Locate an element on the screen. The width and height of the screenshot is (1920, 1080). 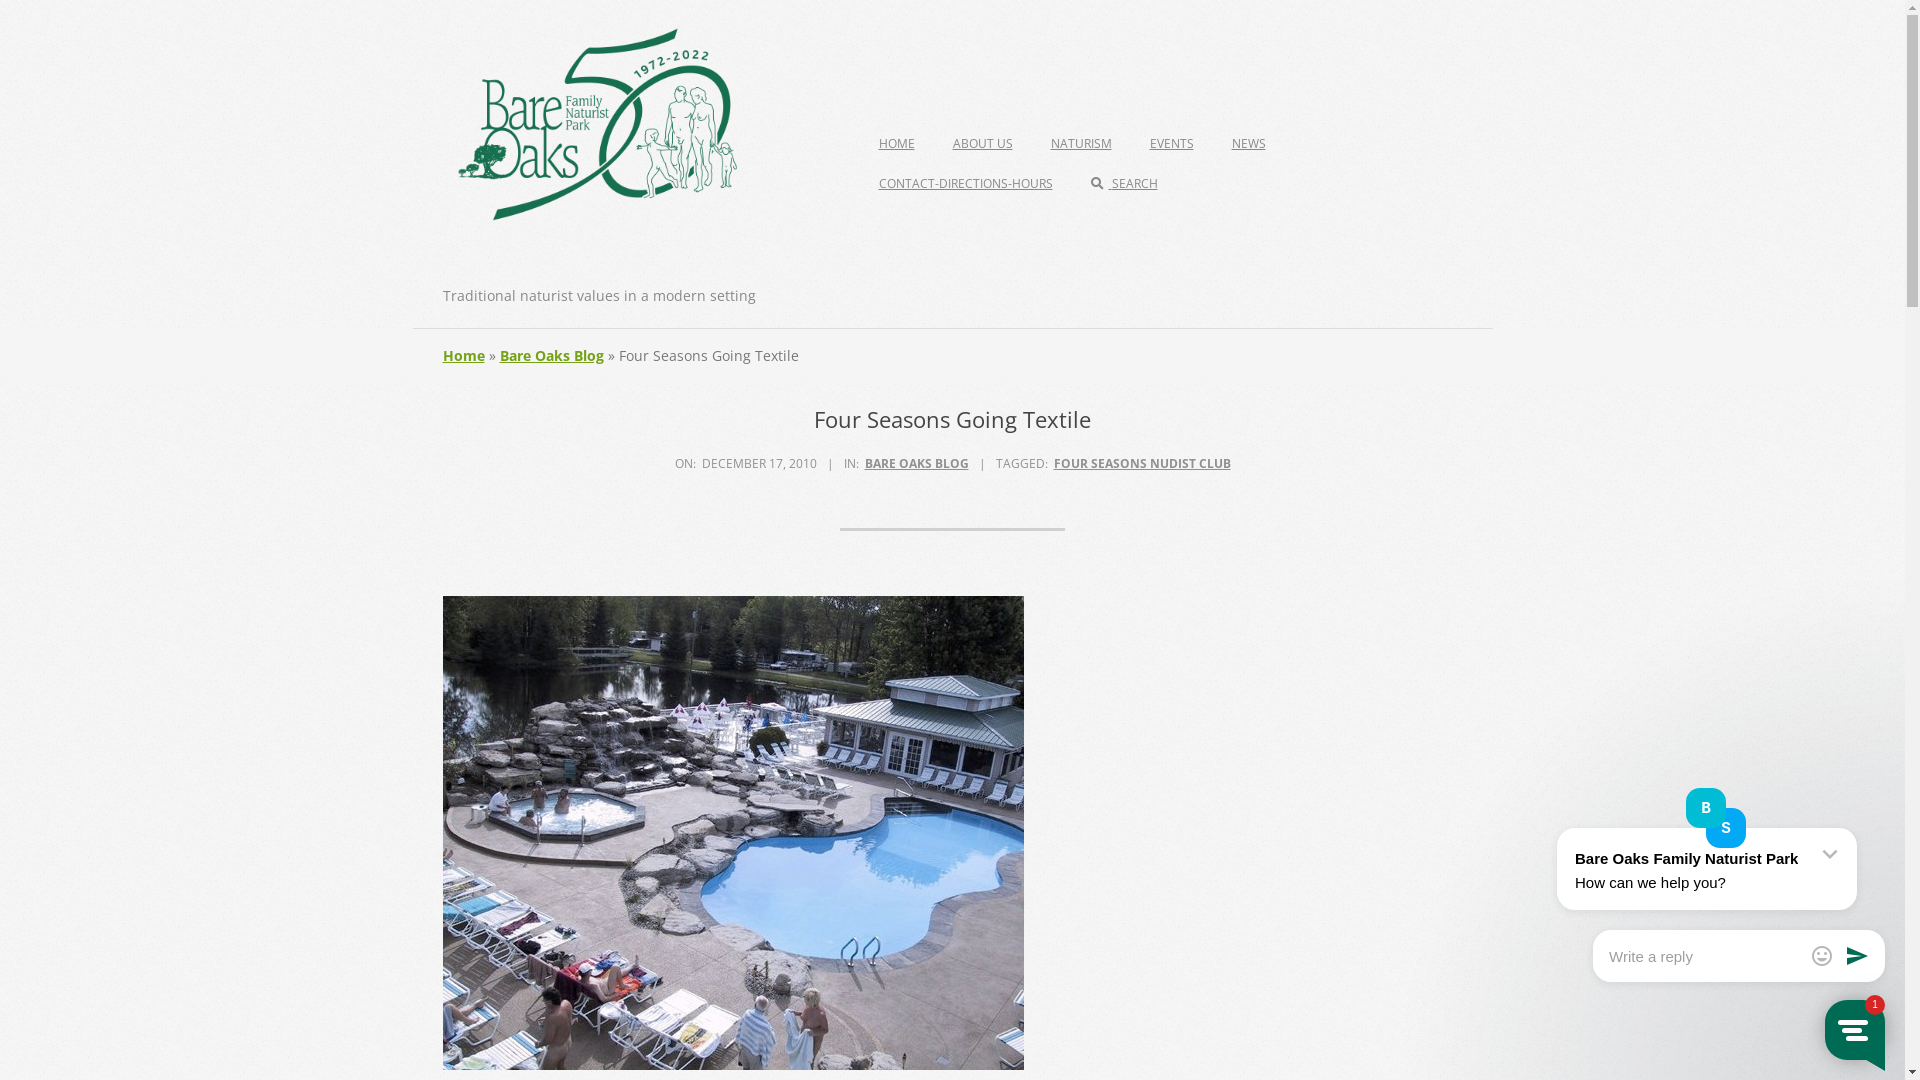
Bare Oaks Blog is located at coordinates (552, 356).